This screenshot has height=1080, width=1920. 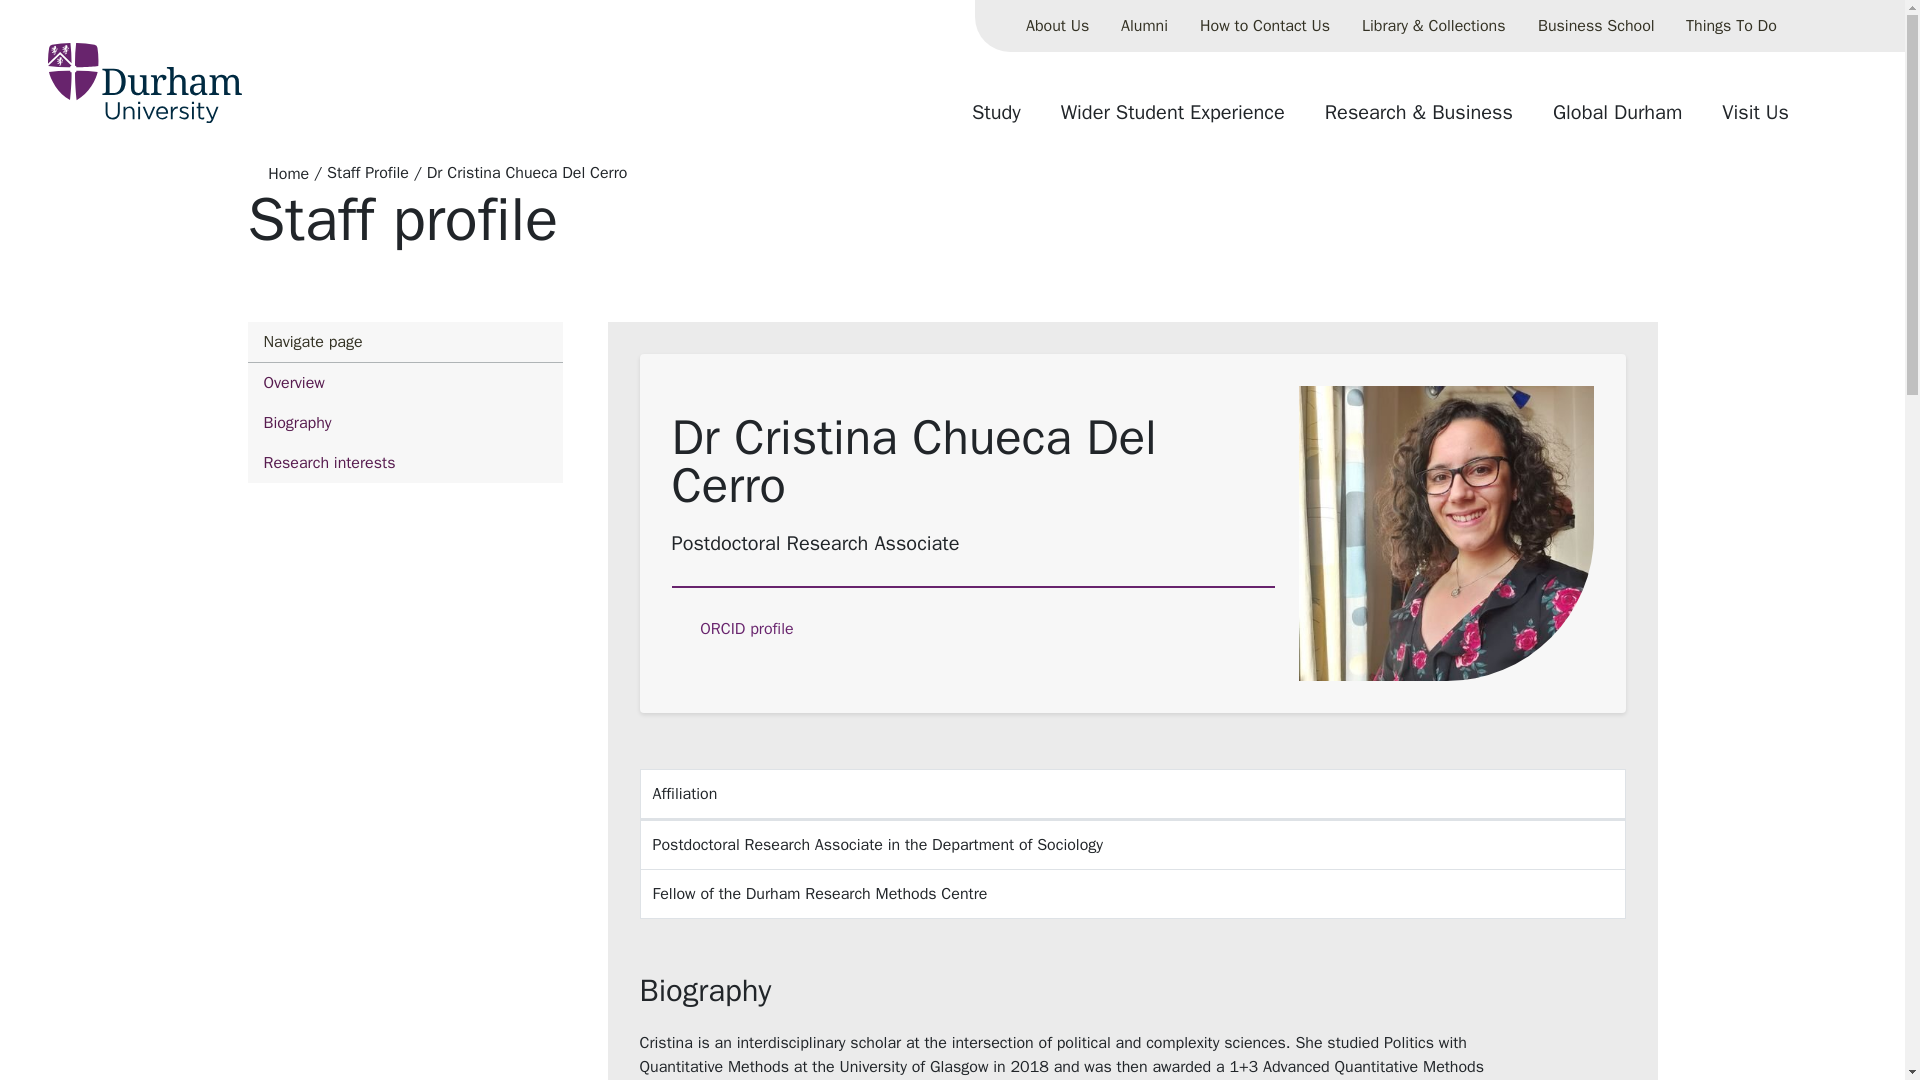 I want to click on Business School, so click(x=1596, y=26).